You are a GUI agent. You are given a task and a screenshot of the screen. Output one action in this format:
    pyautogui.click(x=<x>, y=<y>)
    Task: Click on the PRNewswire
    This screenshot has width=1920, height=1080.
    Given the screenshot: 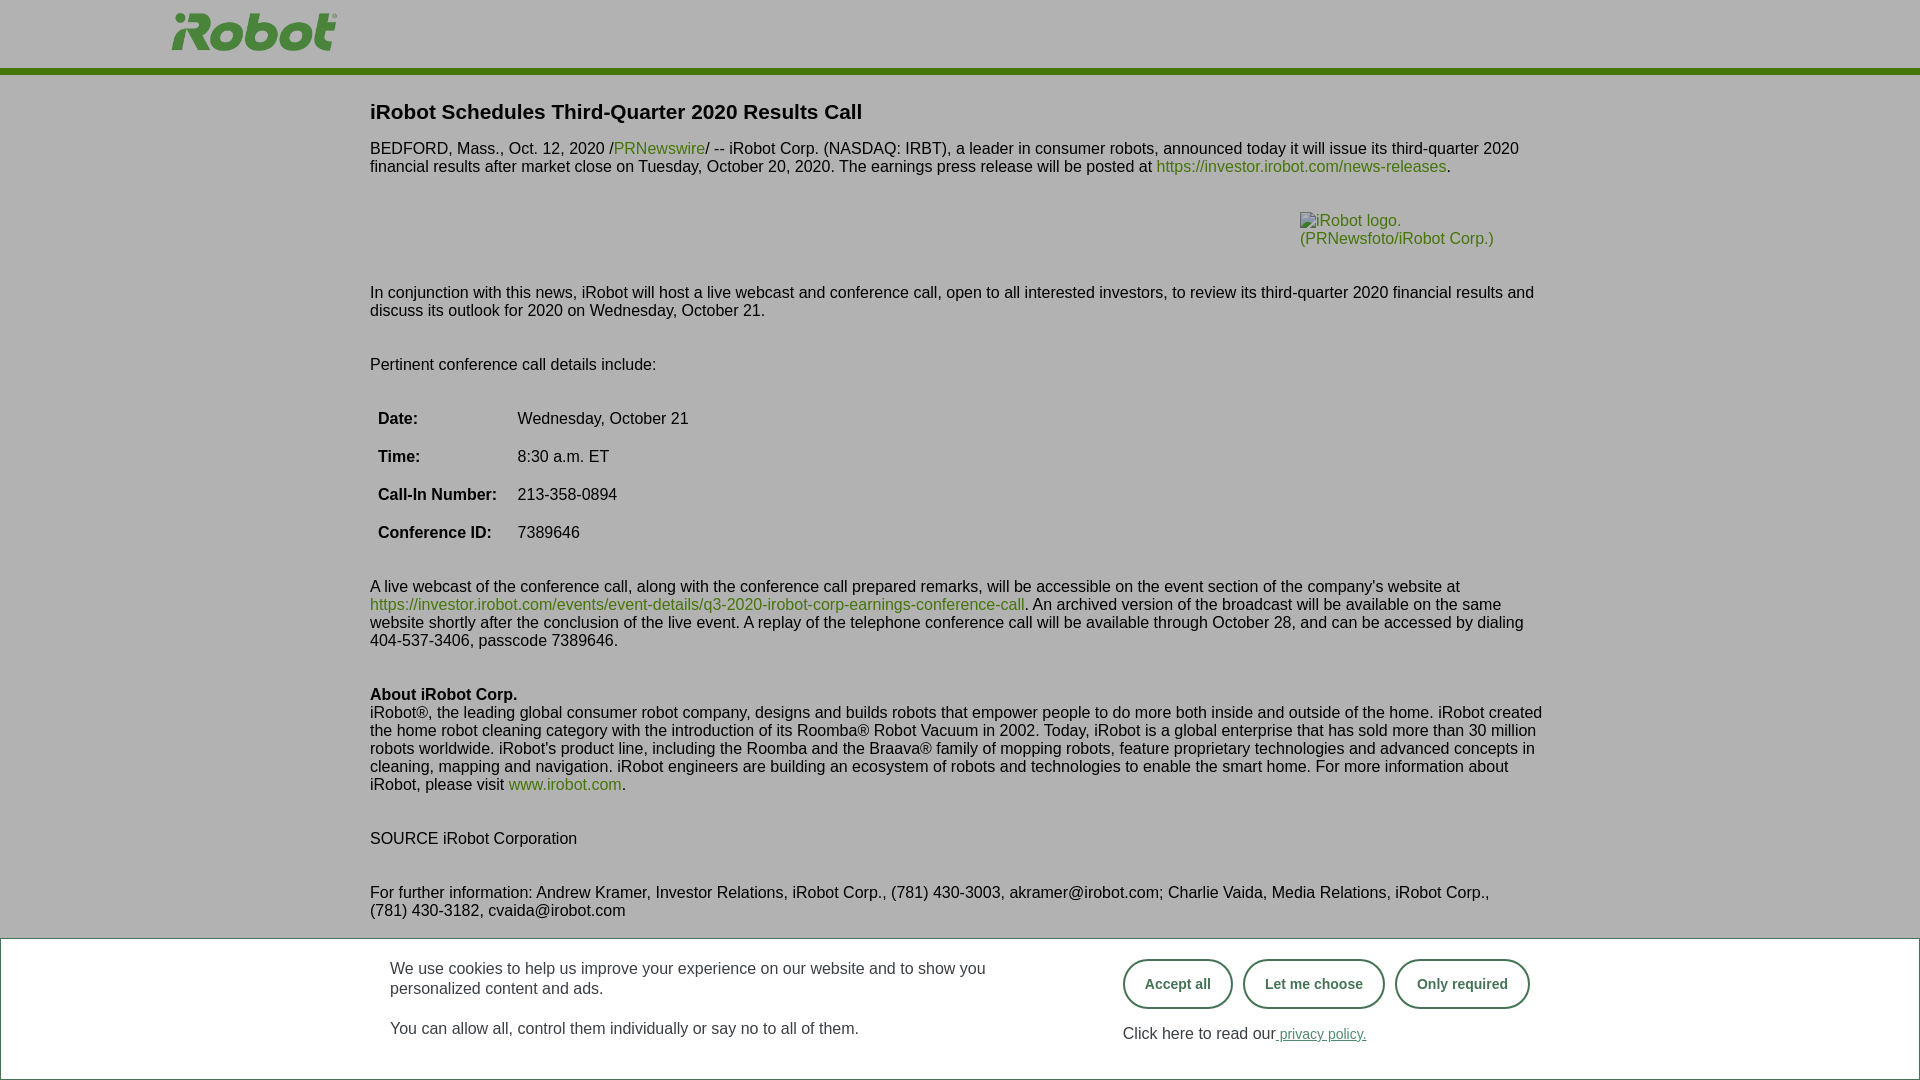 What is the action you would take?
    pyautogui.click(x=1313, y=984)
    